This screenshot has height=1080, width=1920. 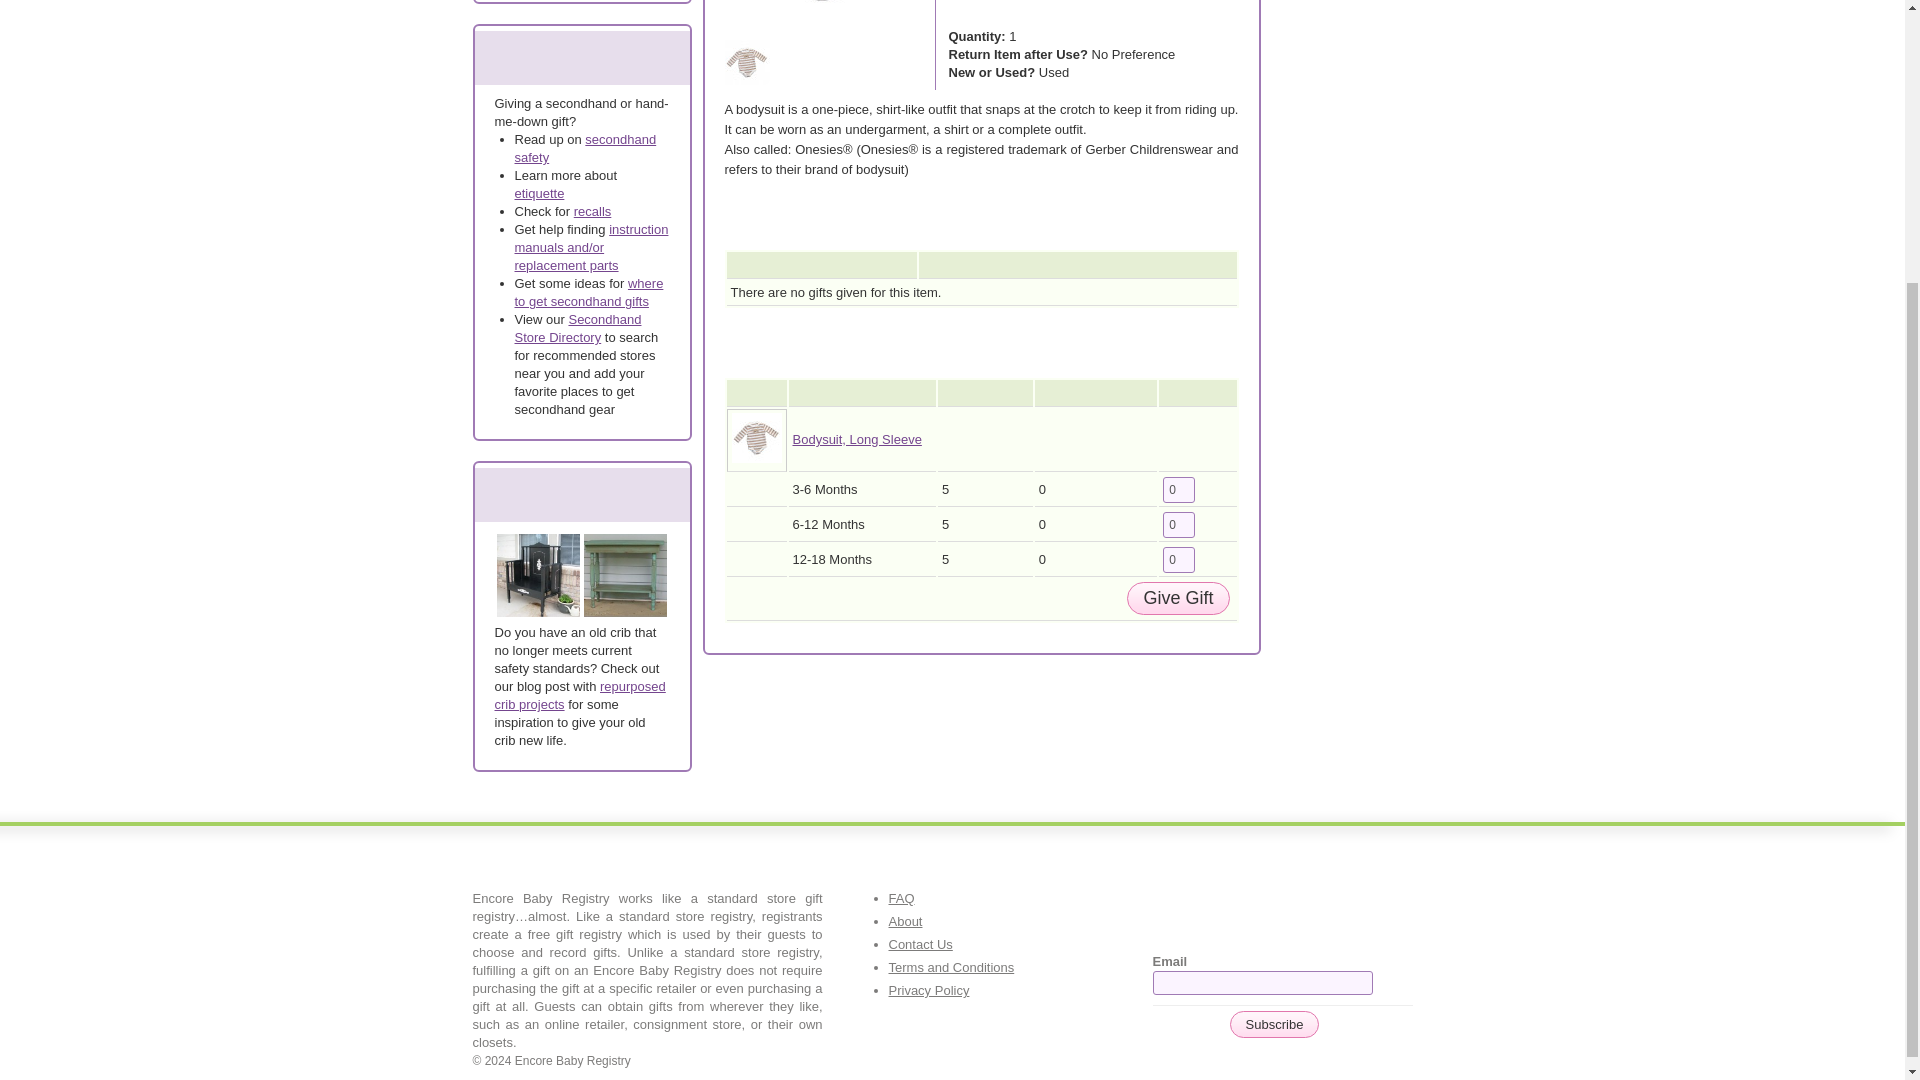 What do you see at coordinates (537, 575) in the screenshot?
I see `Repurposed Crib Bench, Designer Garden` at bounding box center [537, 575].